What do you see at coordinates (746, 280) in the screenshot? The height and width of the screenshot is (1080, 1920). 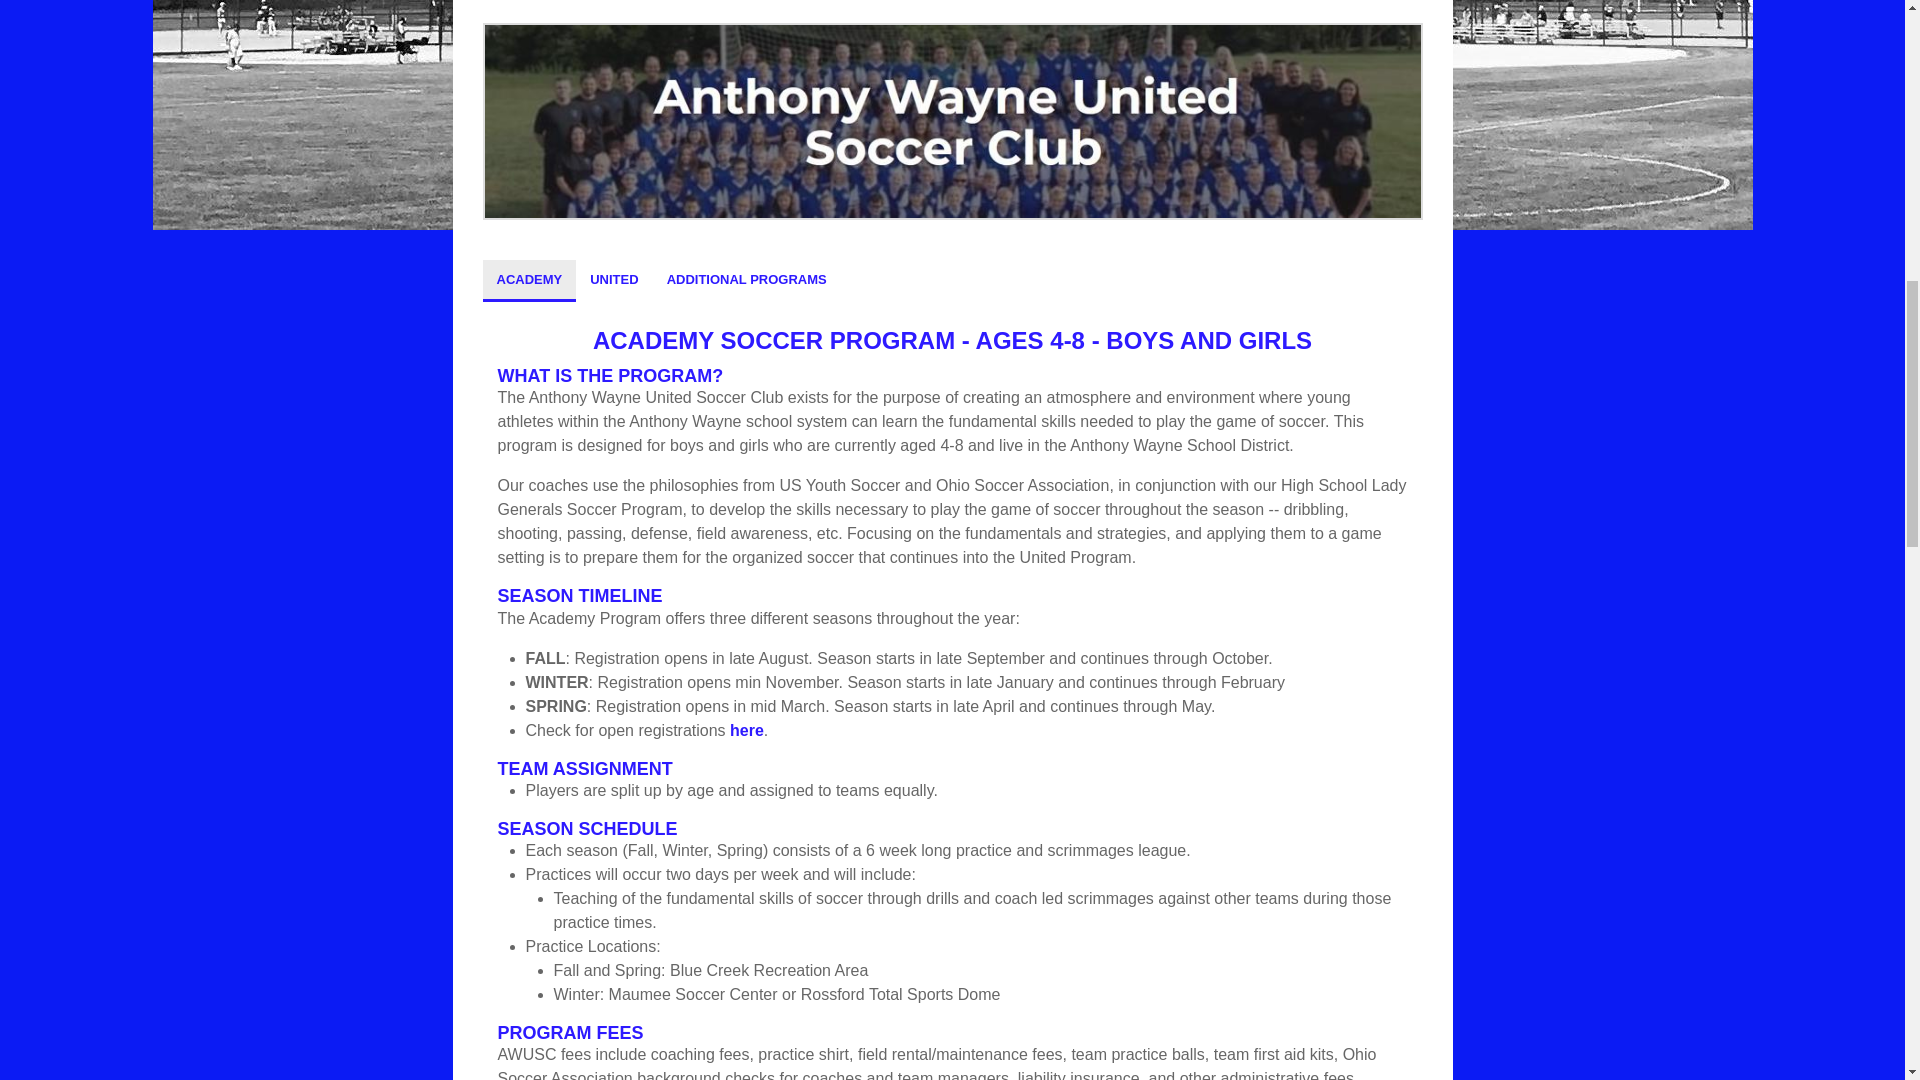 I see `ADDITIONAL PROGRAMS` at bounding box center [746, 280].